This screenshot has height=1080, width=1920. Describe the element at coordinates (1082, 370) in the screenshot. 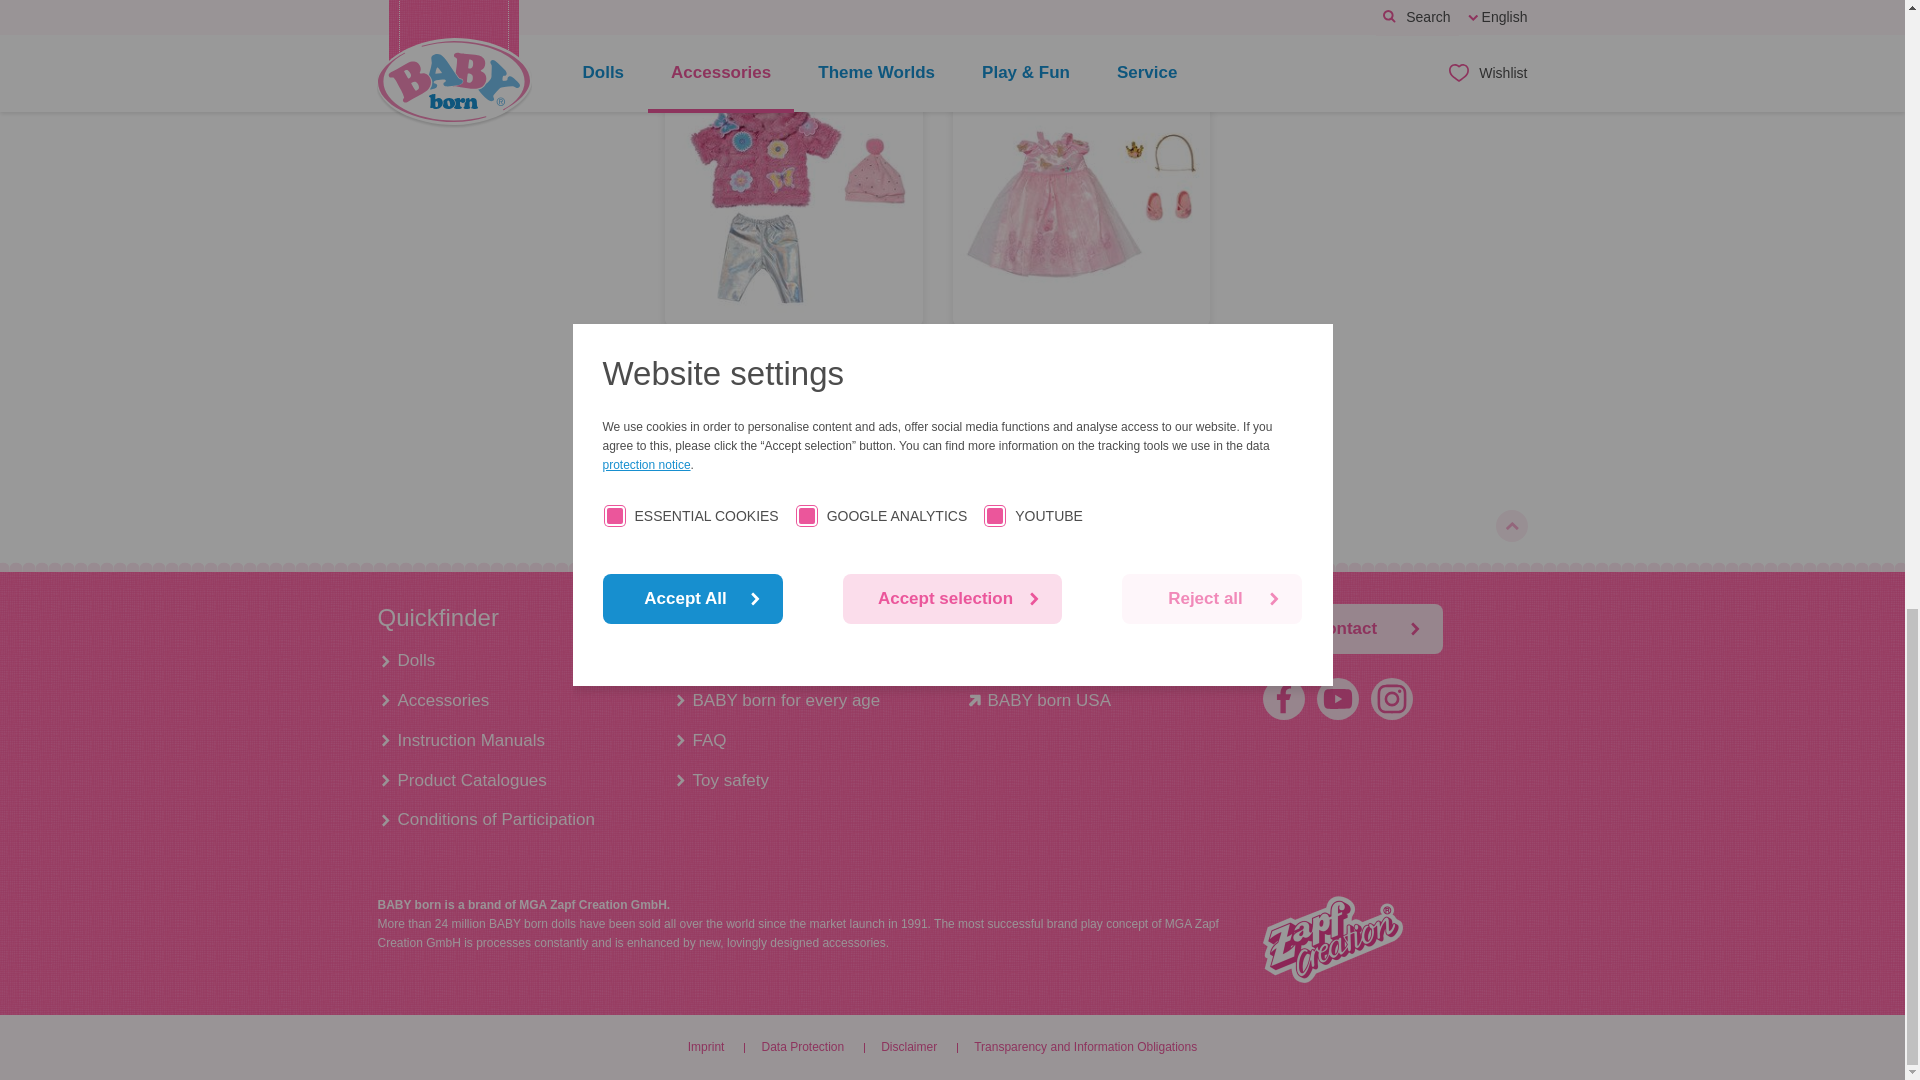

I see `BABY born Deluxe Princess 43 m` at that location.